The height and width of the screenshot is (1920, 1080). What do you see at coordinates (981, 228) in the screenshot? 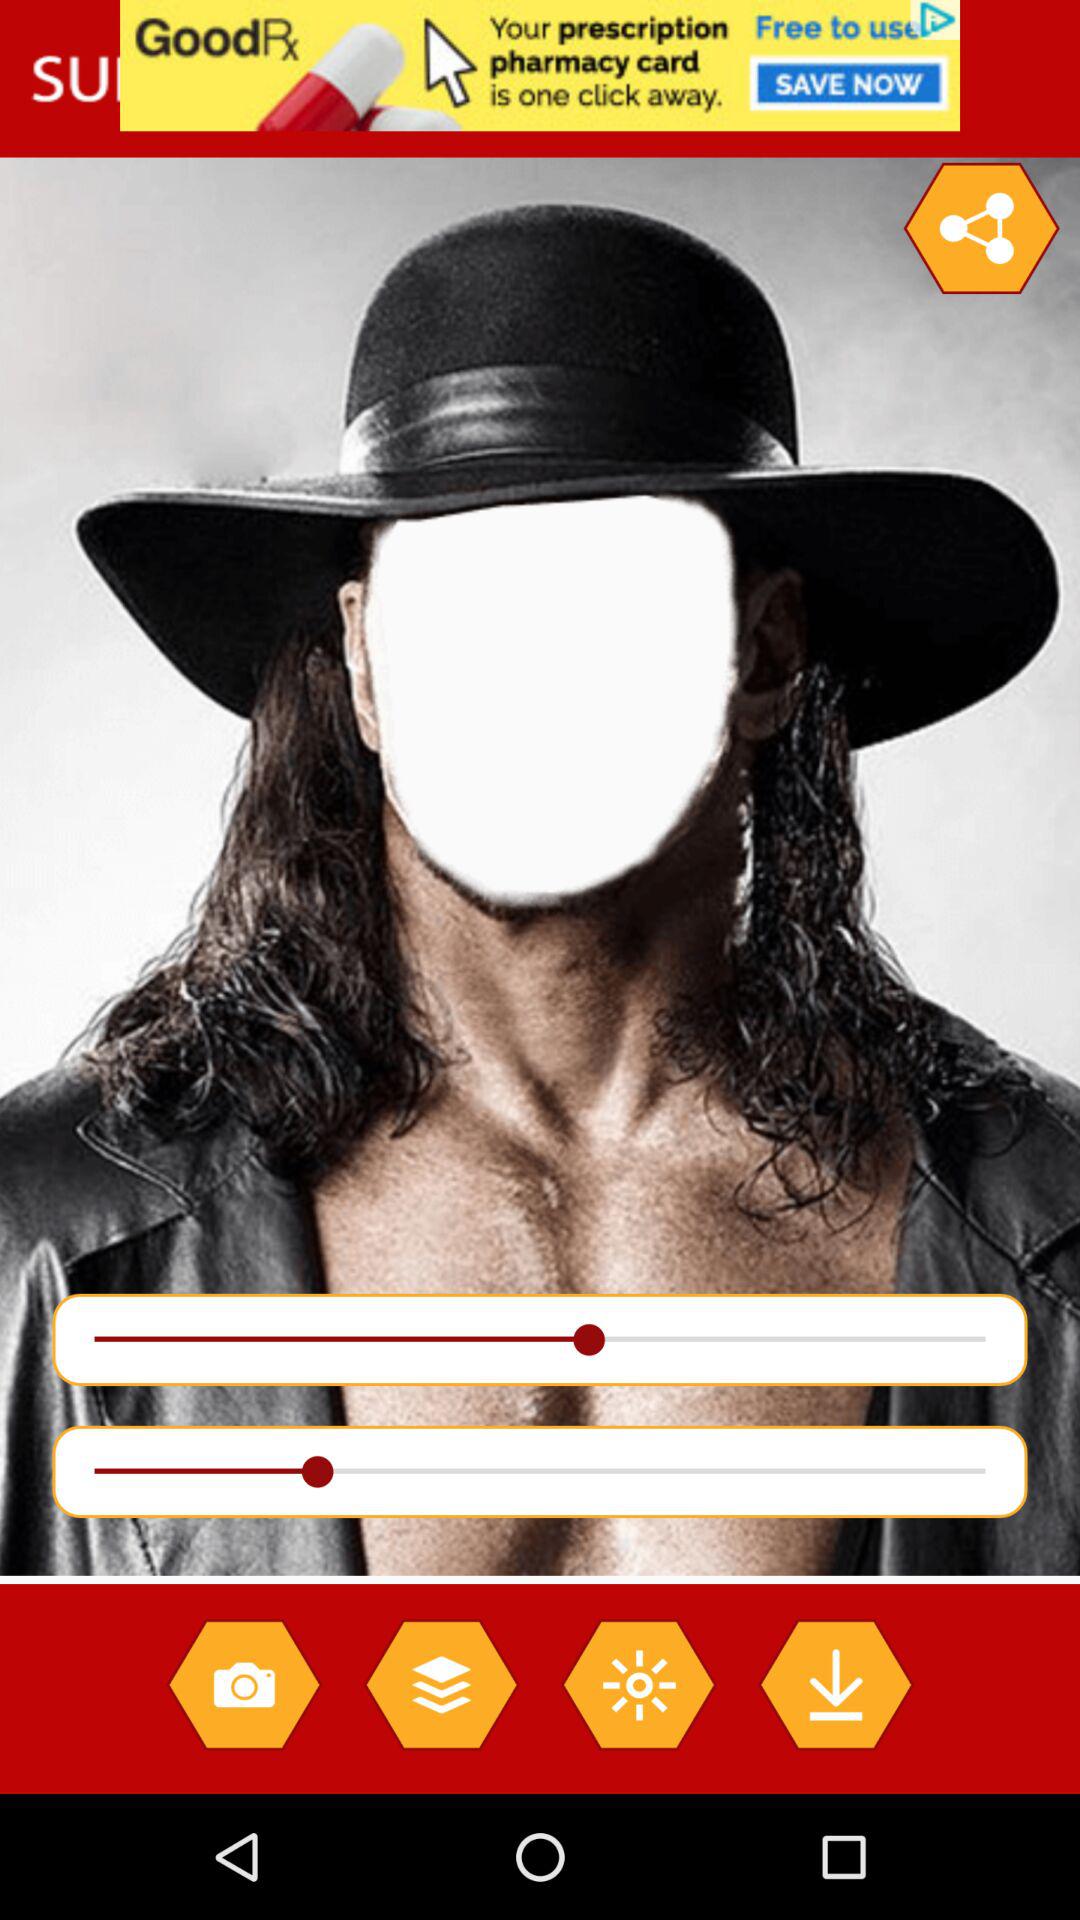
I see `see connections` at bounding box center [981, 228].